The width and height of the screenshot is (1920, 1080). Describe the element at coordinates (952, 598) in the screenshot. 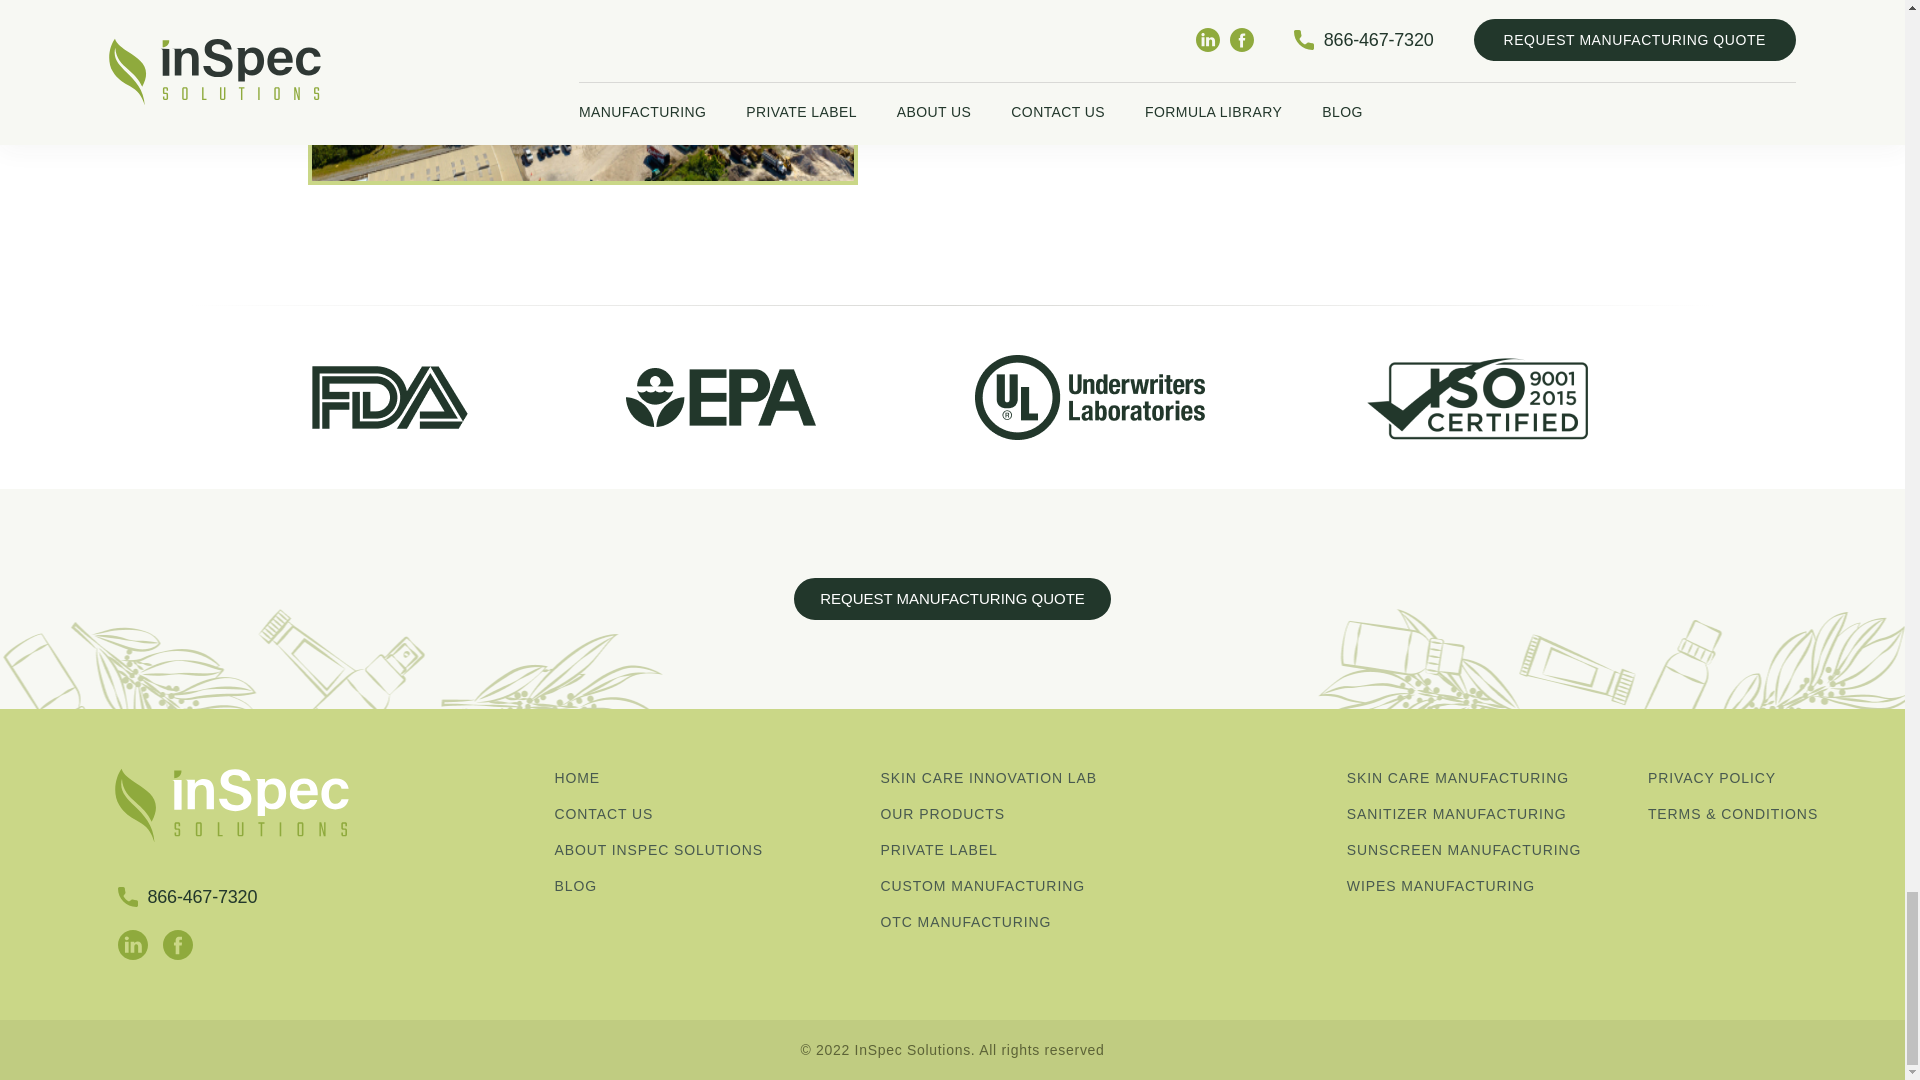

I see `REQUEST MANUFACTURING QUOTE` at that location.